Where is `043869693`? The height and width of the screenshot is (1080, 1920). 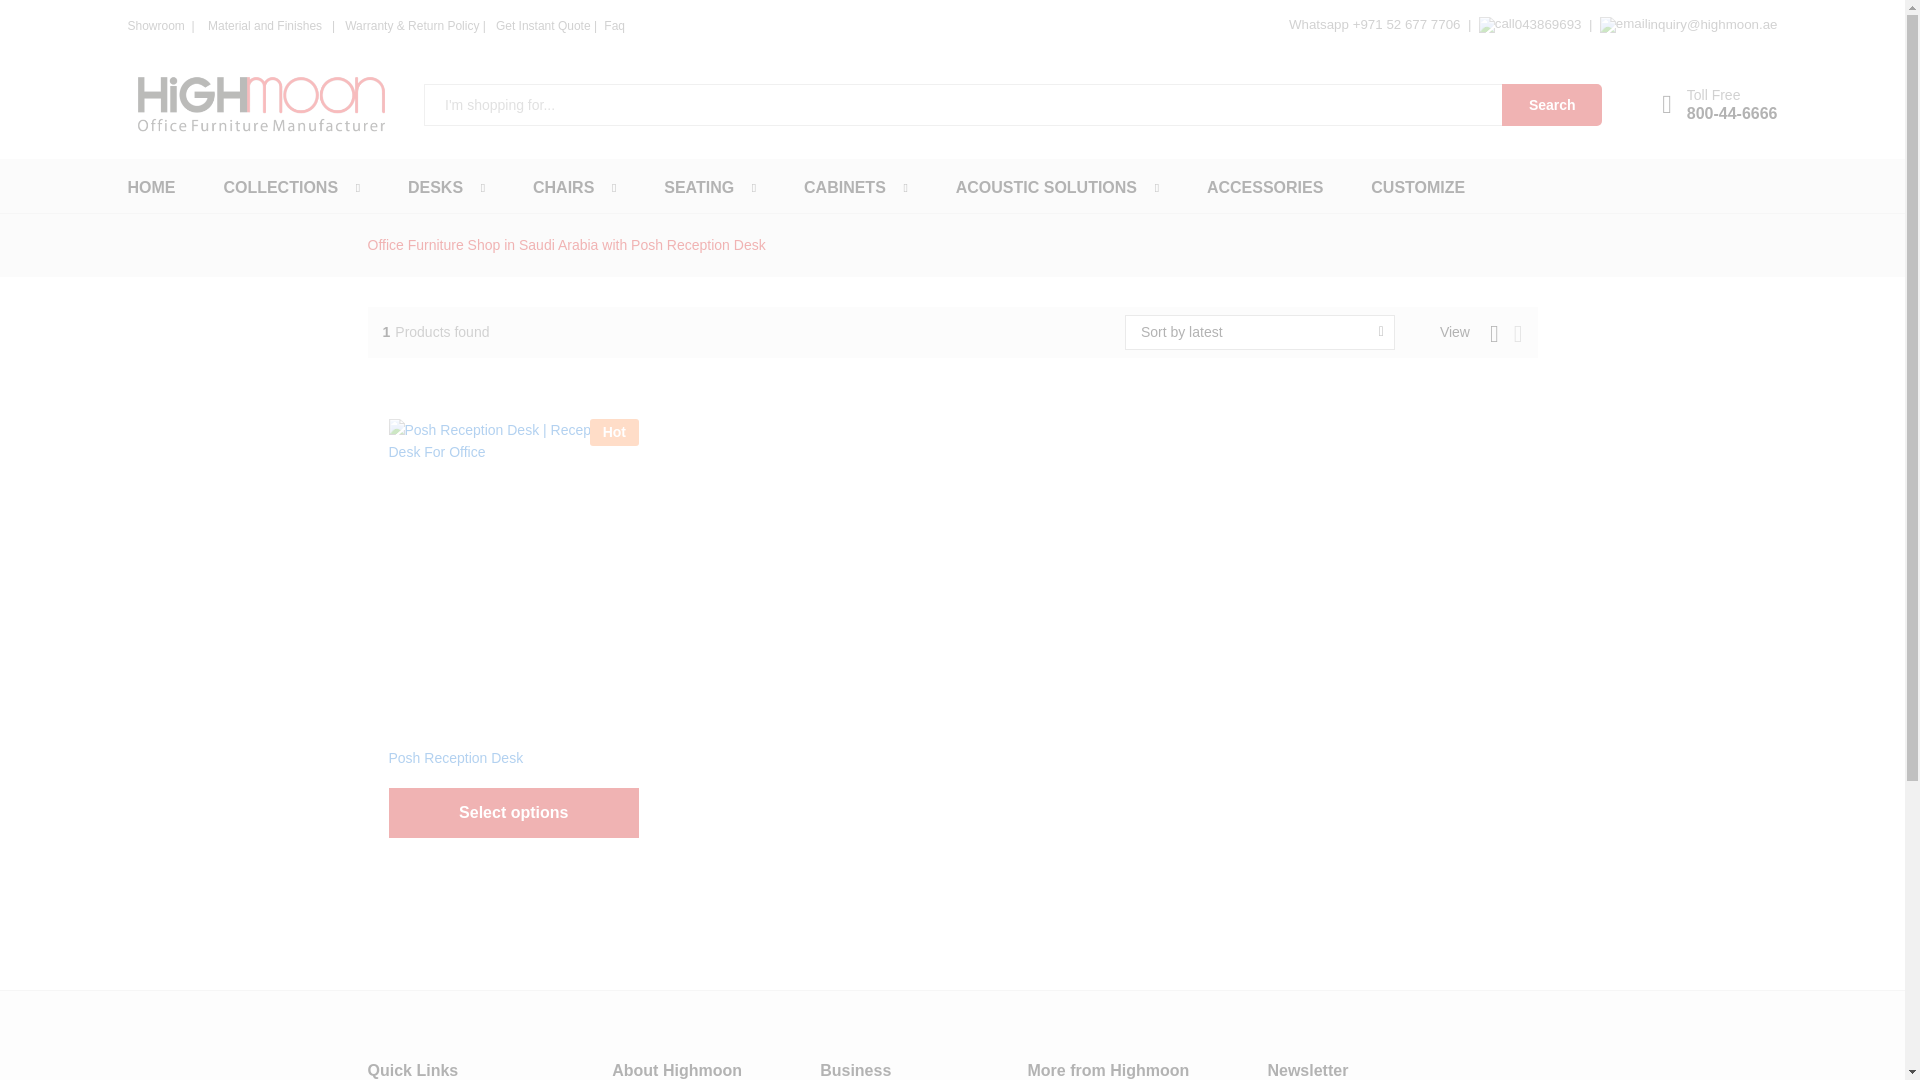
043869693 is located at coordinates (434, 188).